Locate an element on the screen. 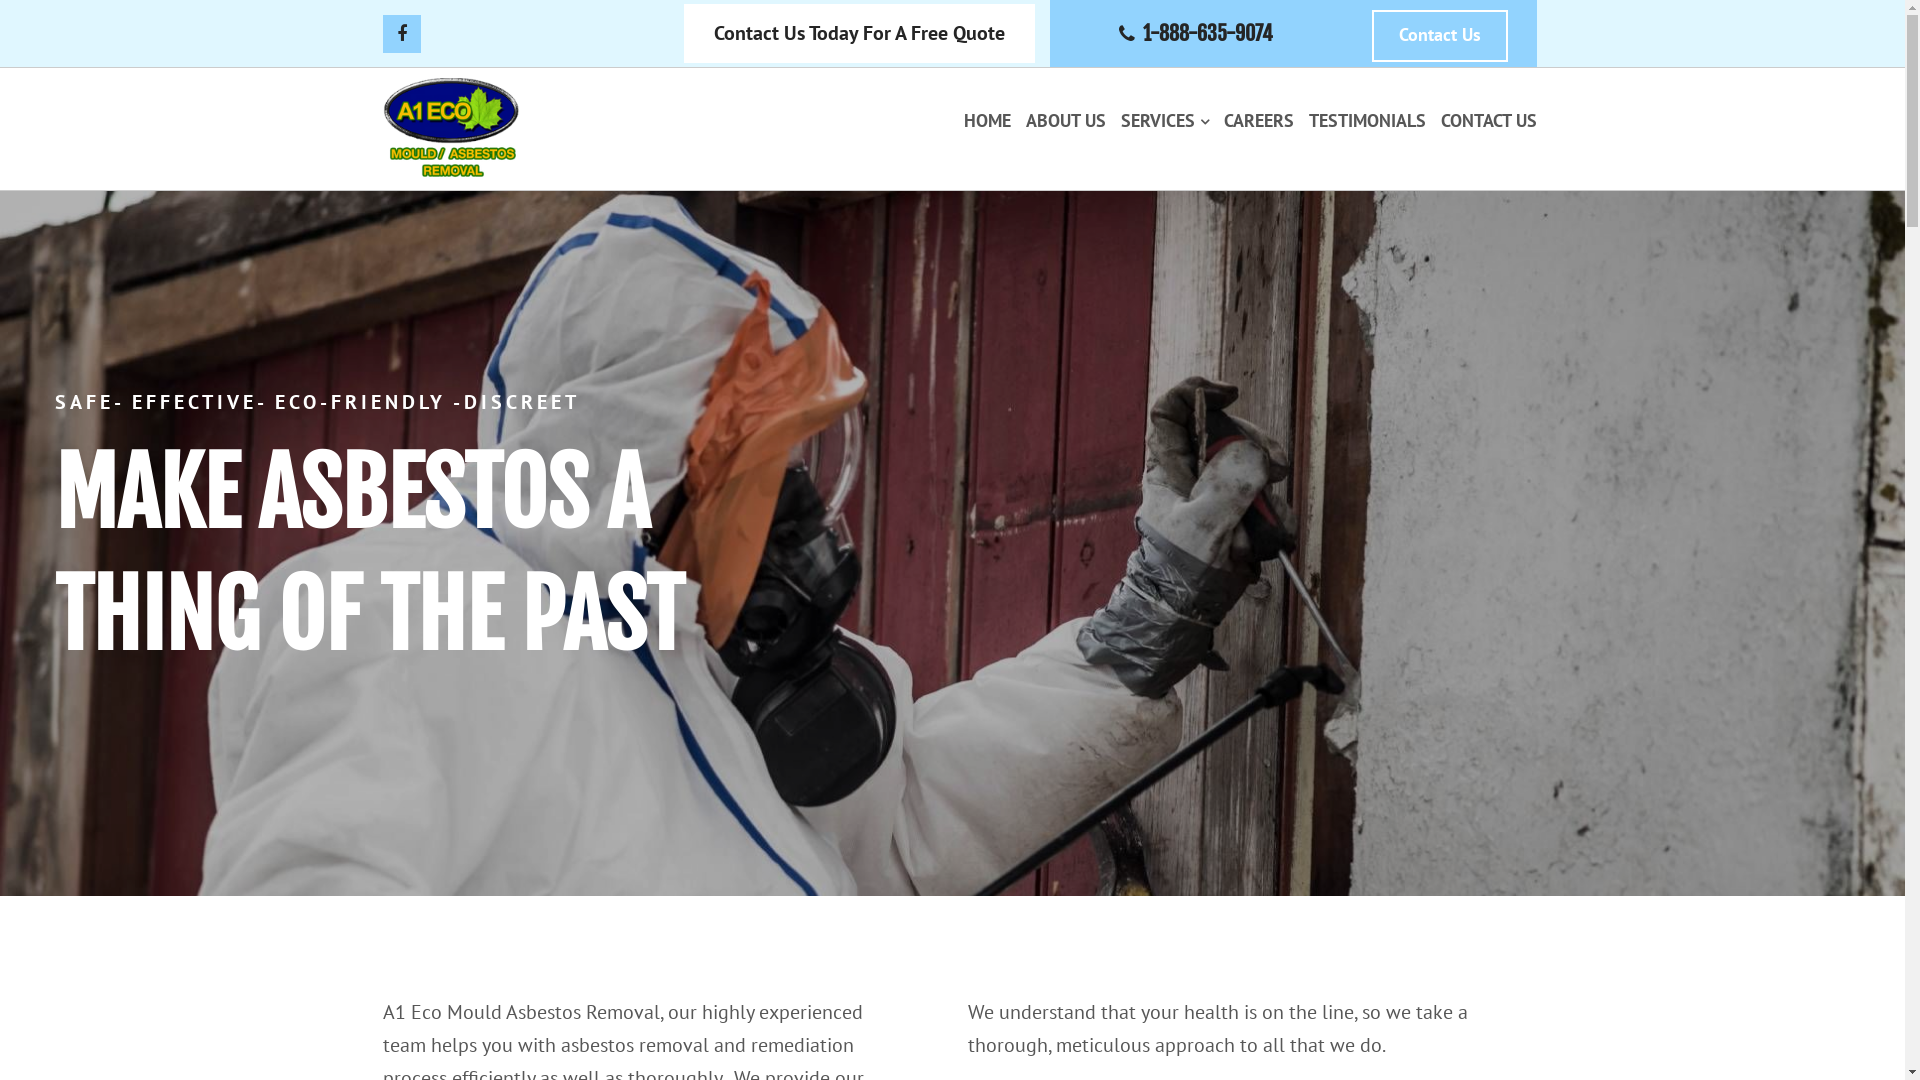  1-888-635-9074 is located at coordinates (1208, 32).